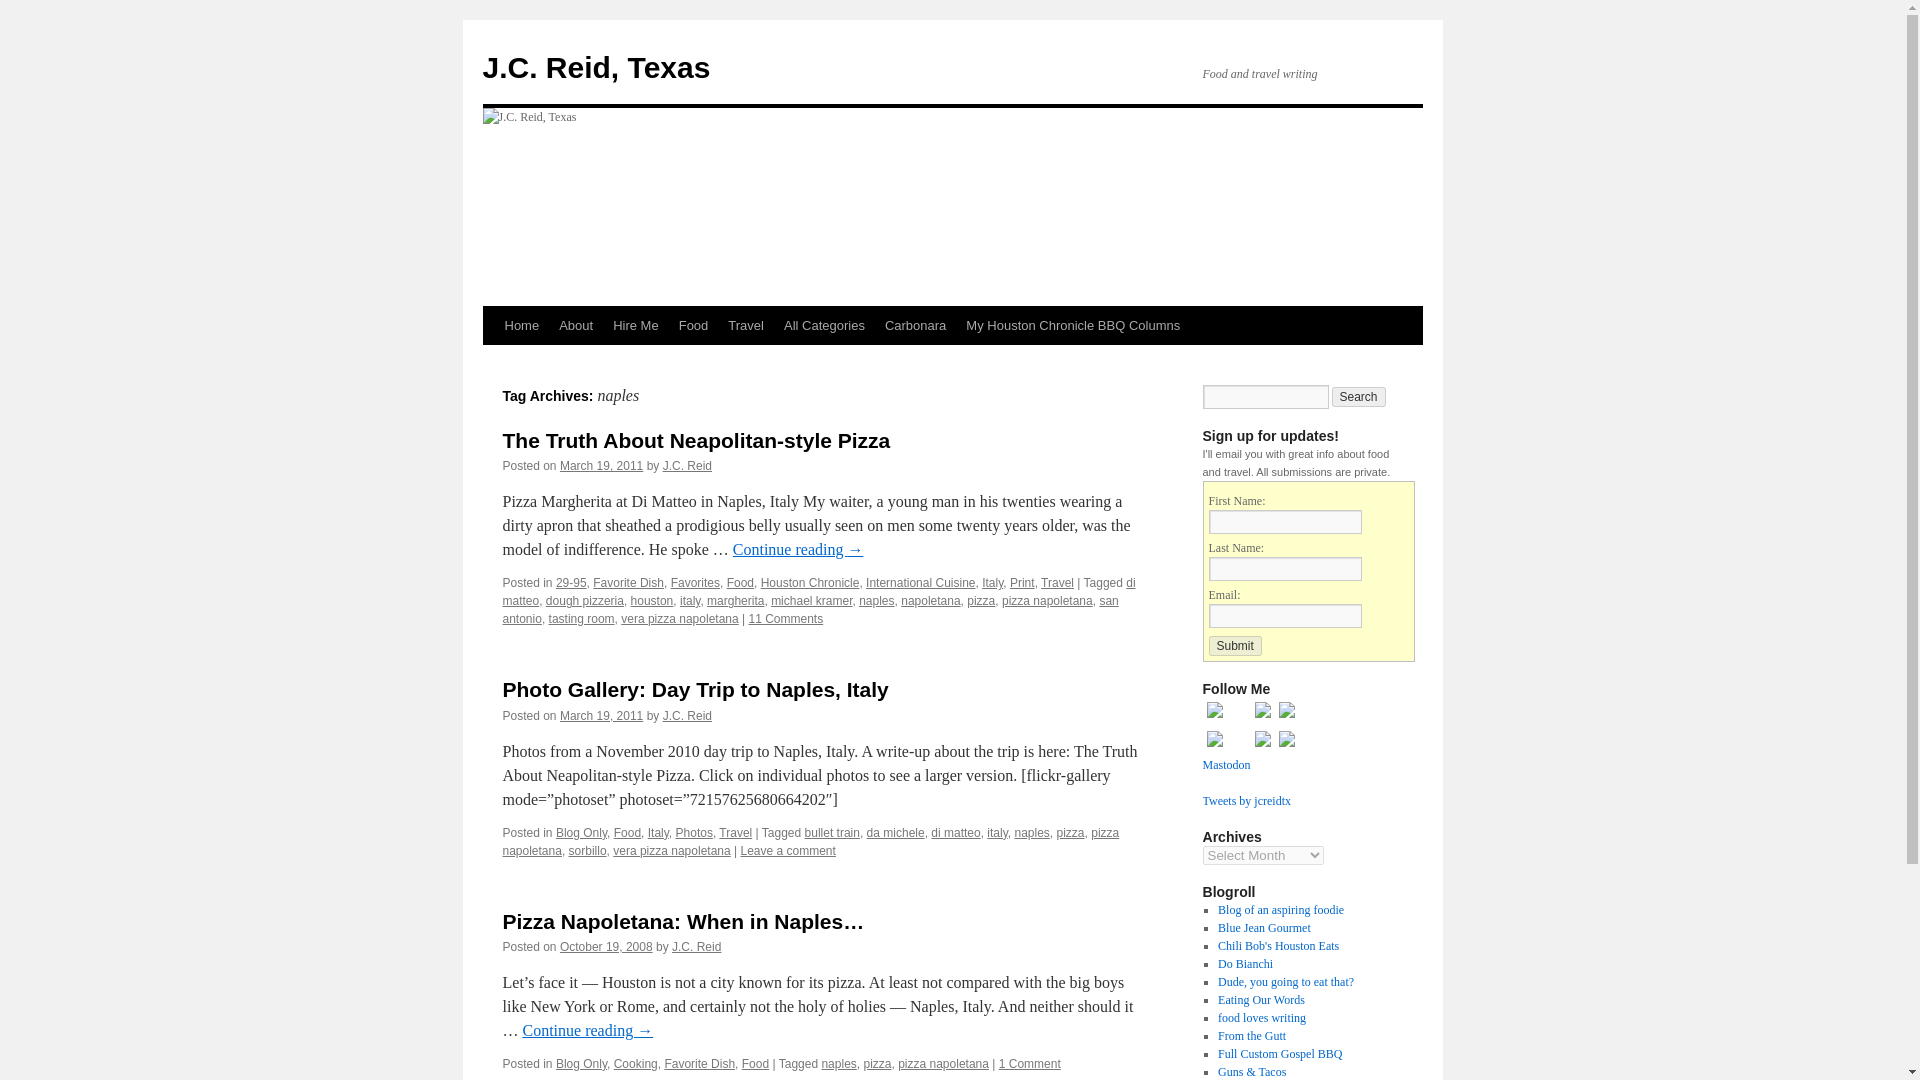  Describe the element at coordinates (521, 325) in the screenshot. I see `Home` at that location.